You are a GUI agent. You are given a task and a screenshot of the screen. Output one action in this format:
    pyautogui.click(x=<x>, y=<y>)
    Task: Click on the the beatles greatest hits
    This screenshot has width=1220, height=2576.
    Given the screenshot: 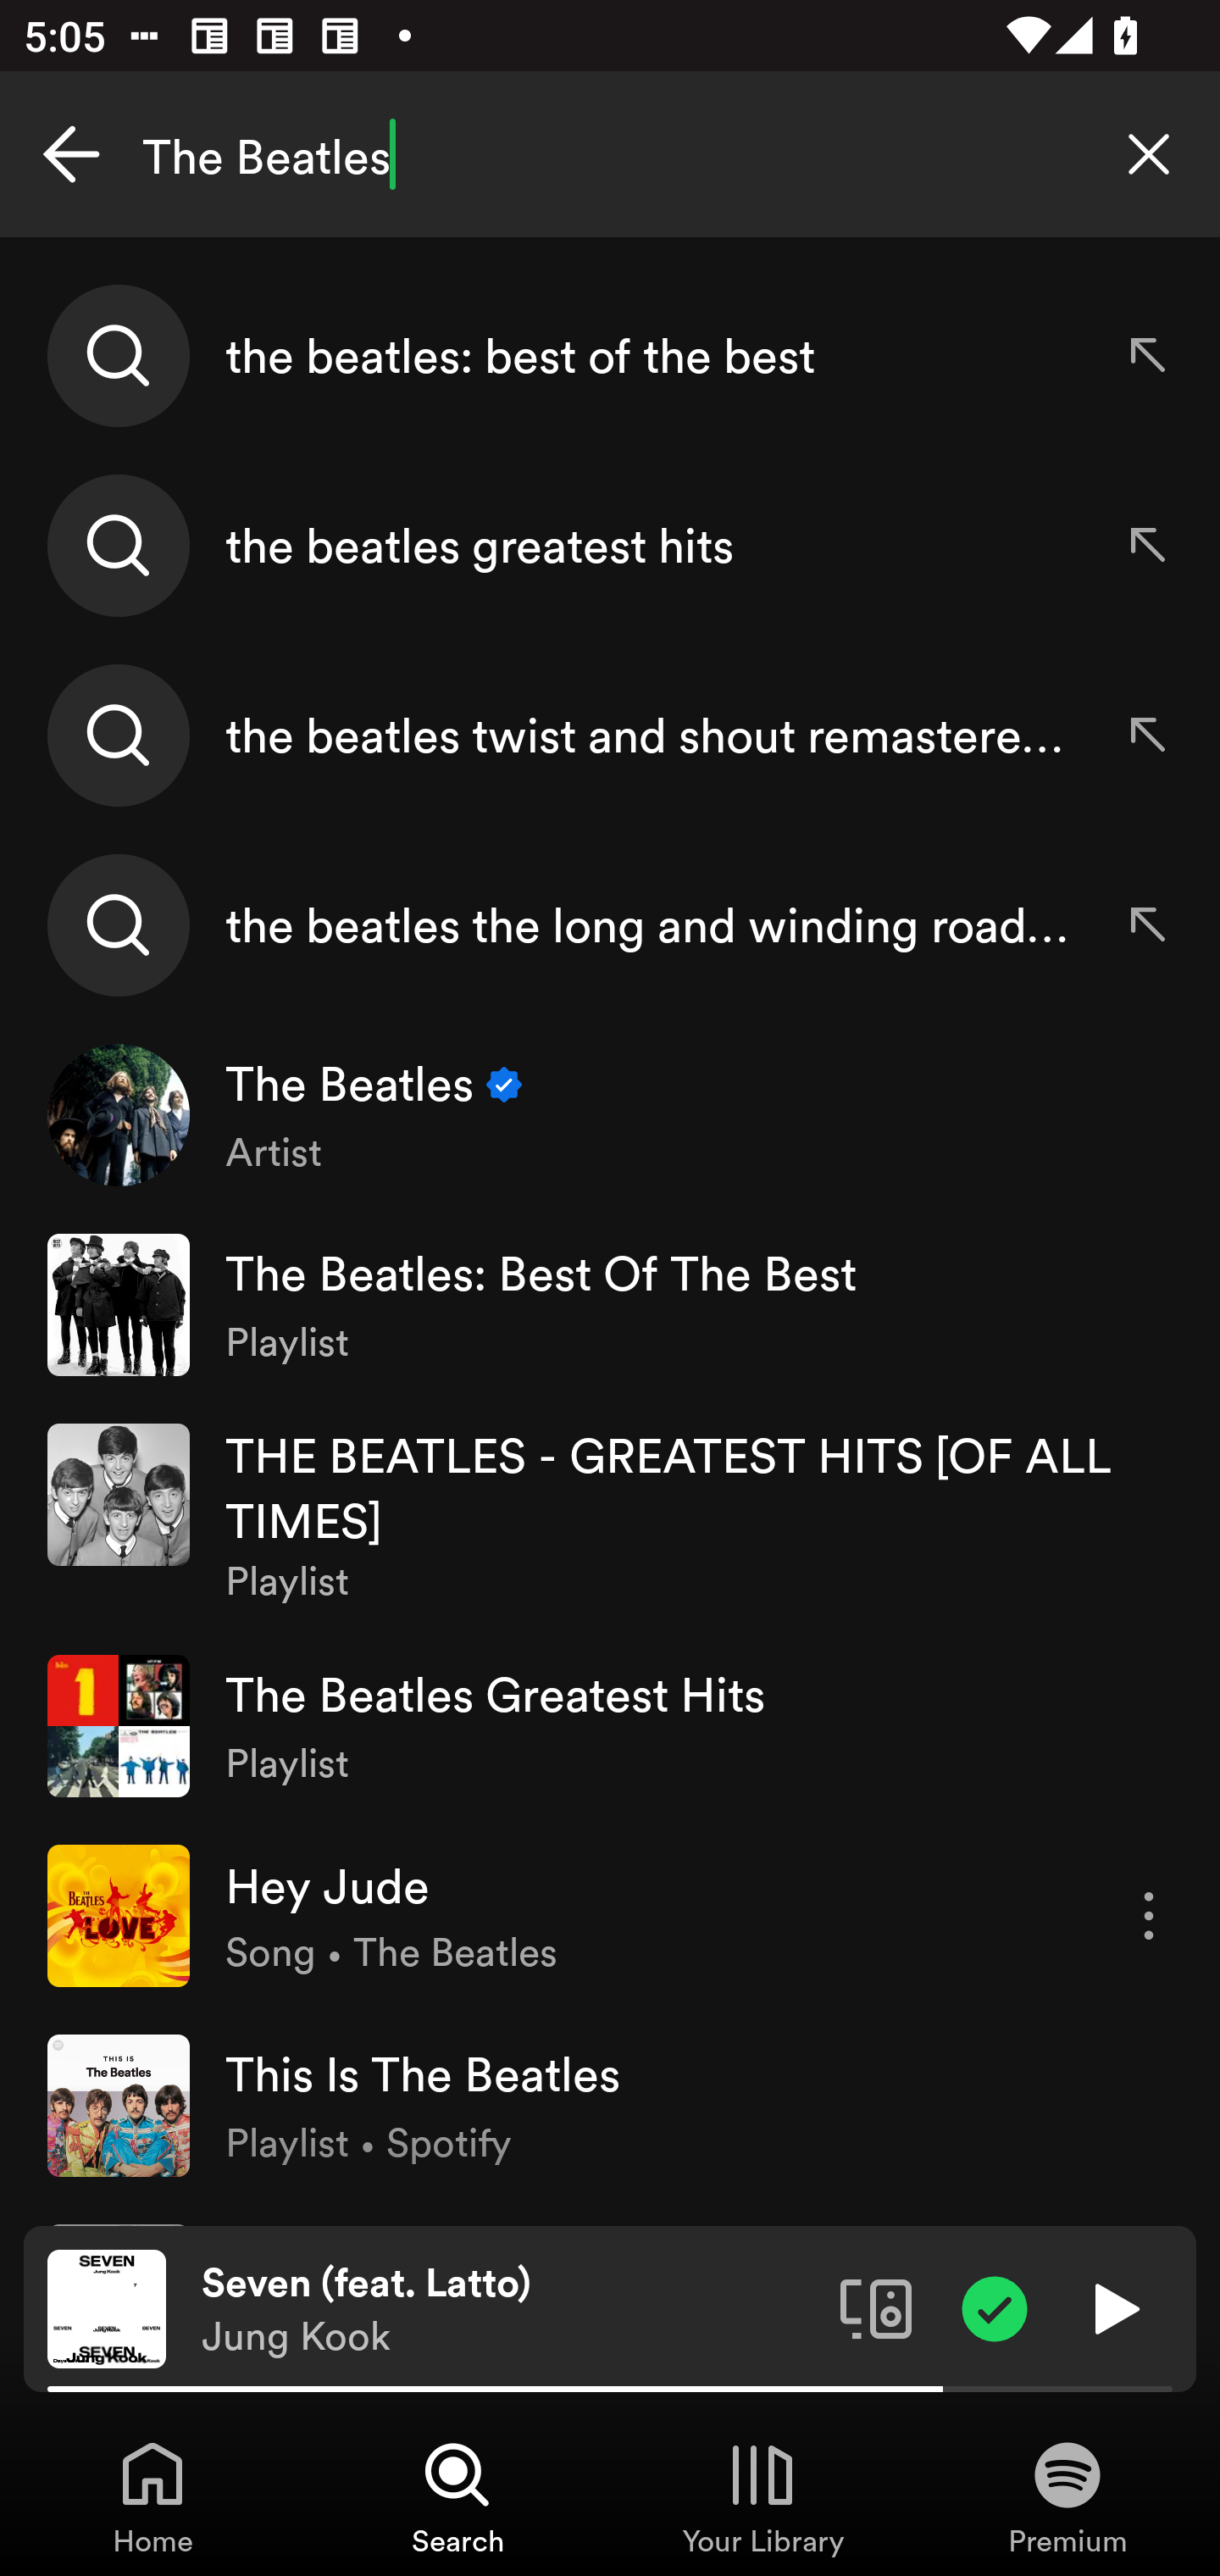 What is the action you would take?
    pyautogui.click(x=610, y=546)
    